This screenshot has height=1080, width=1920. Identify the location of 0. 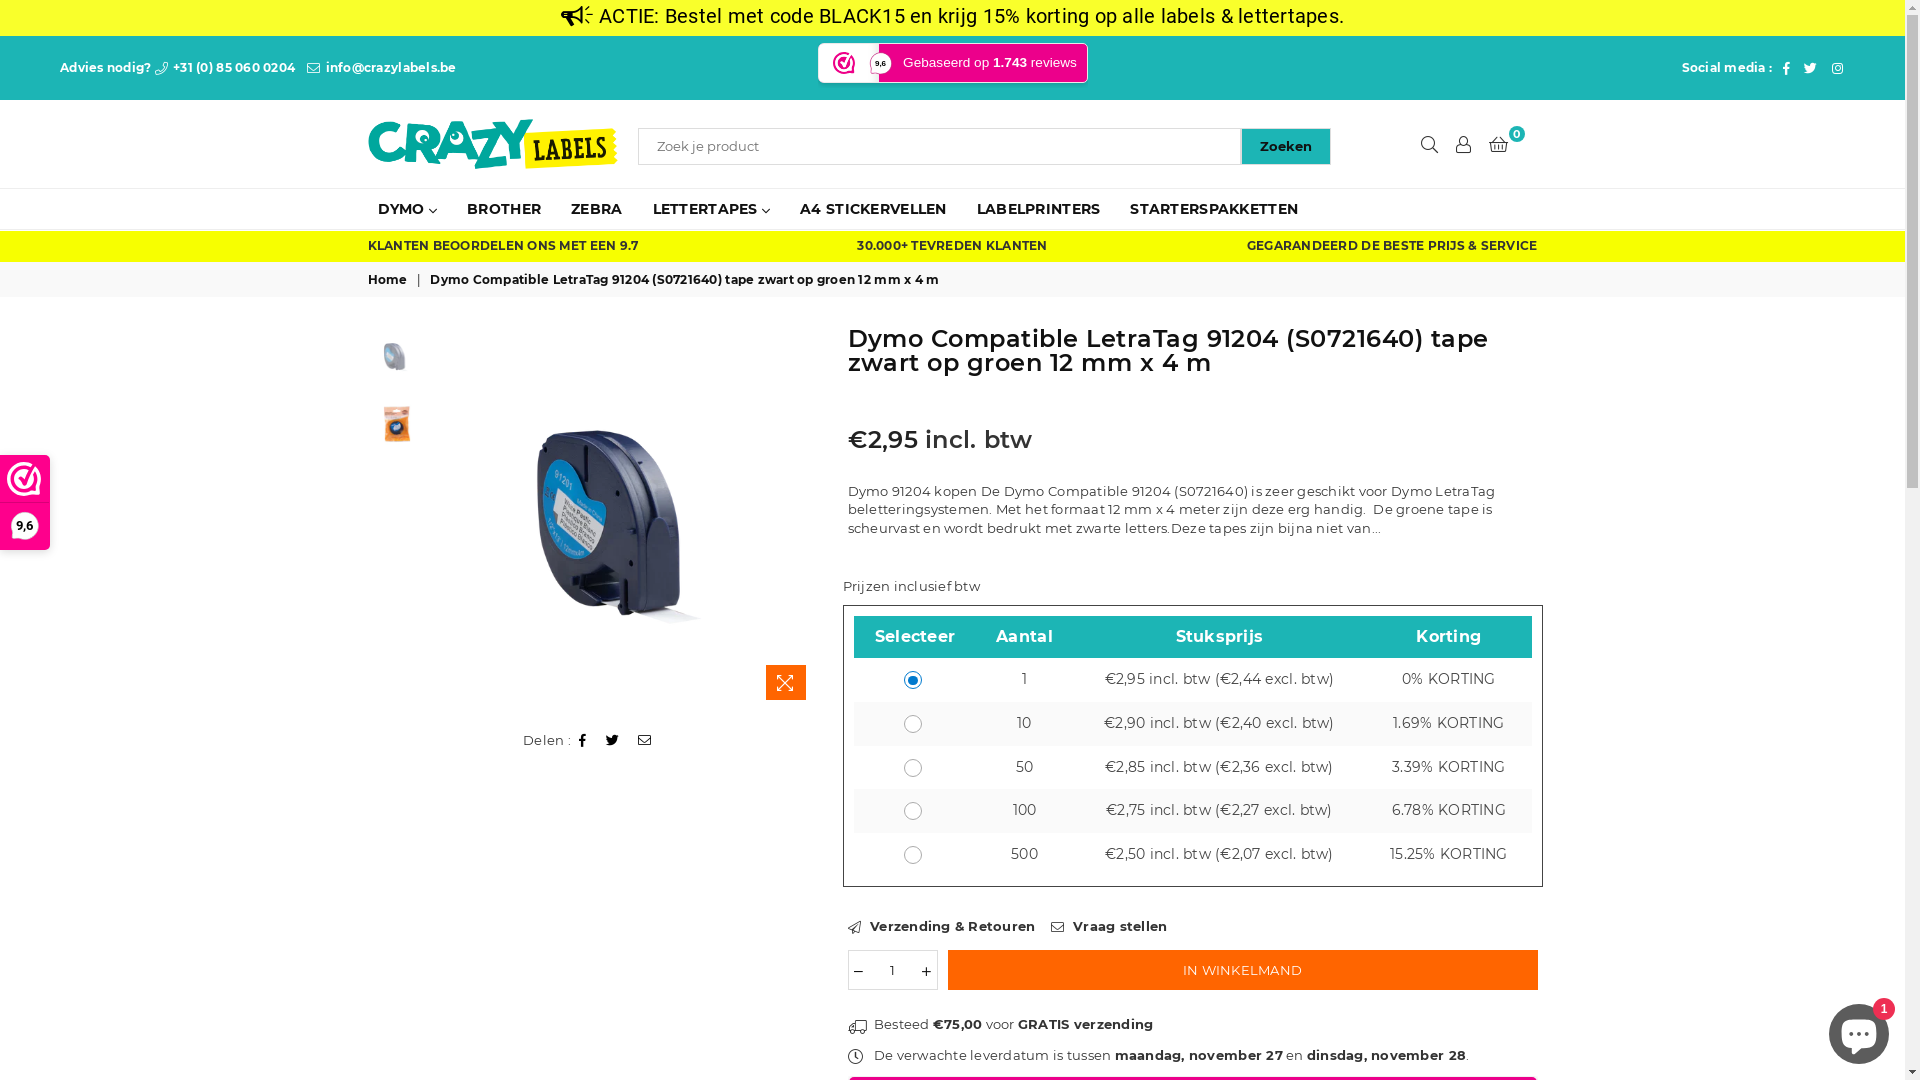
(1498, 144).